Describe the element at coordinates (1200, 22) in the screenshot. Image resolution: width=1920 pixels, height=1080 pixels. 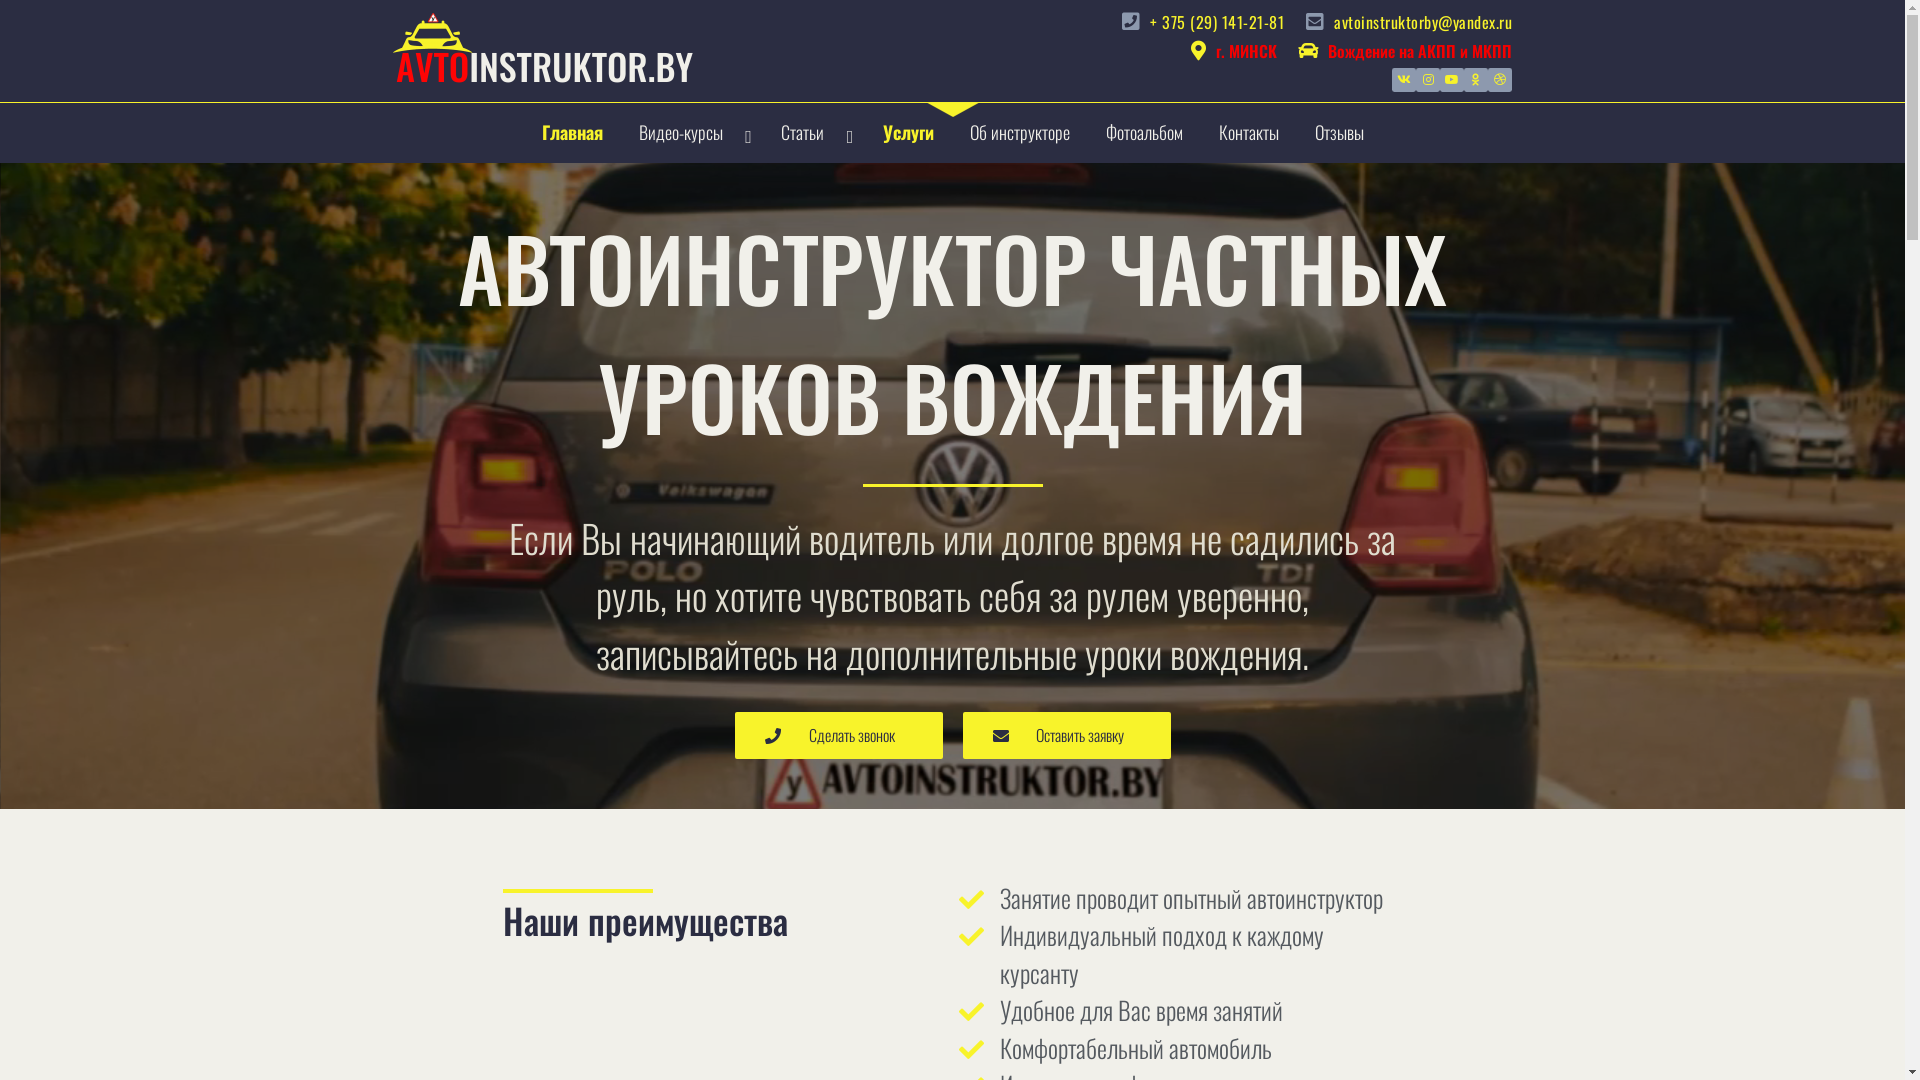
I see `+ 375 (29) 141-21-81` at that location.